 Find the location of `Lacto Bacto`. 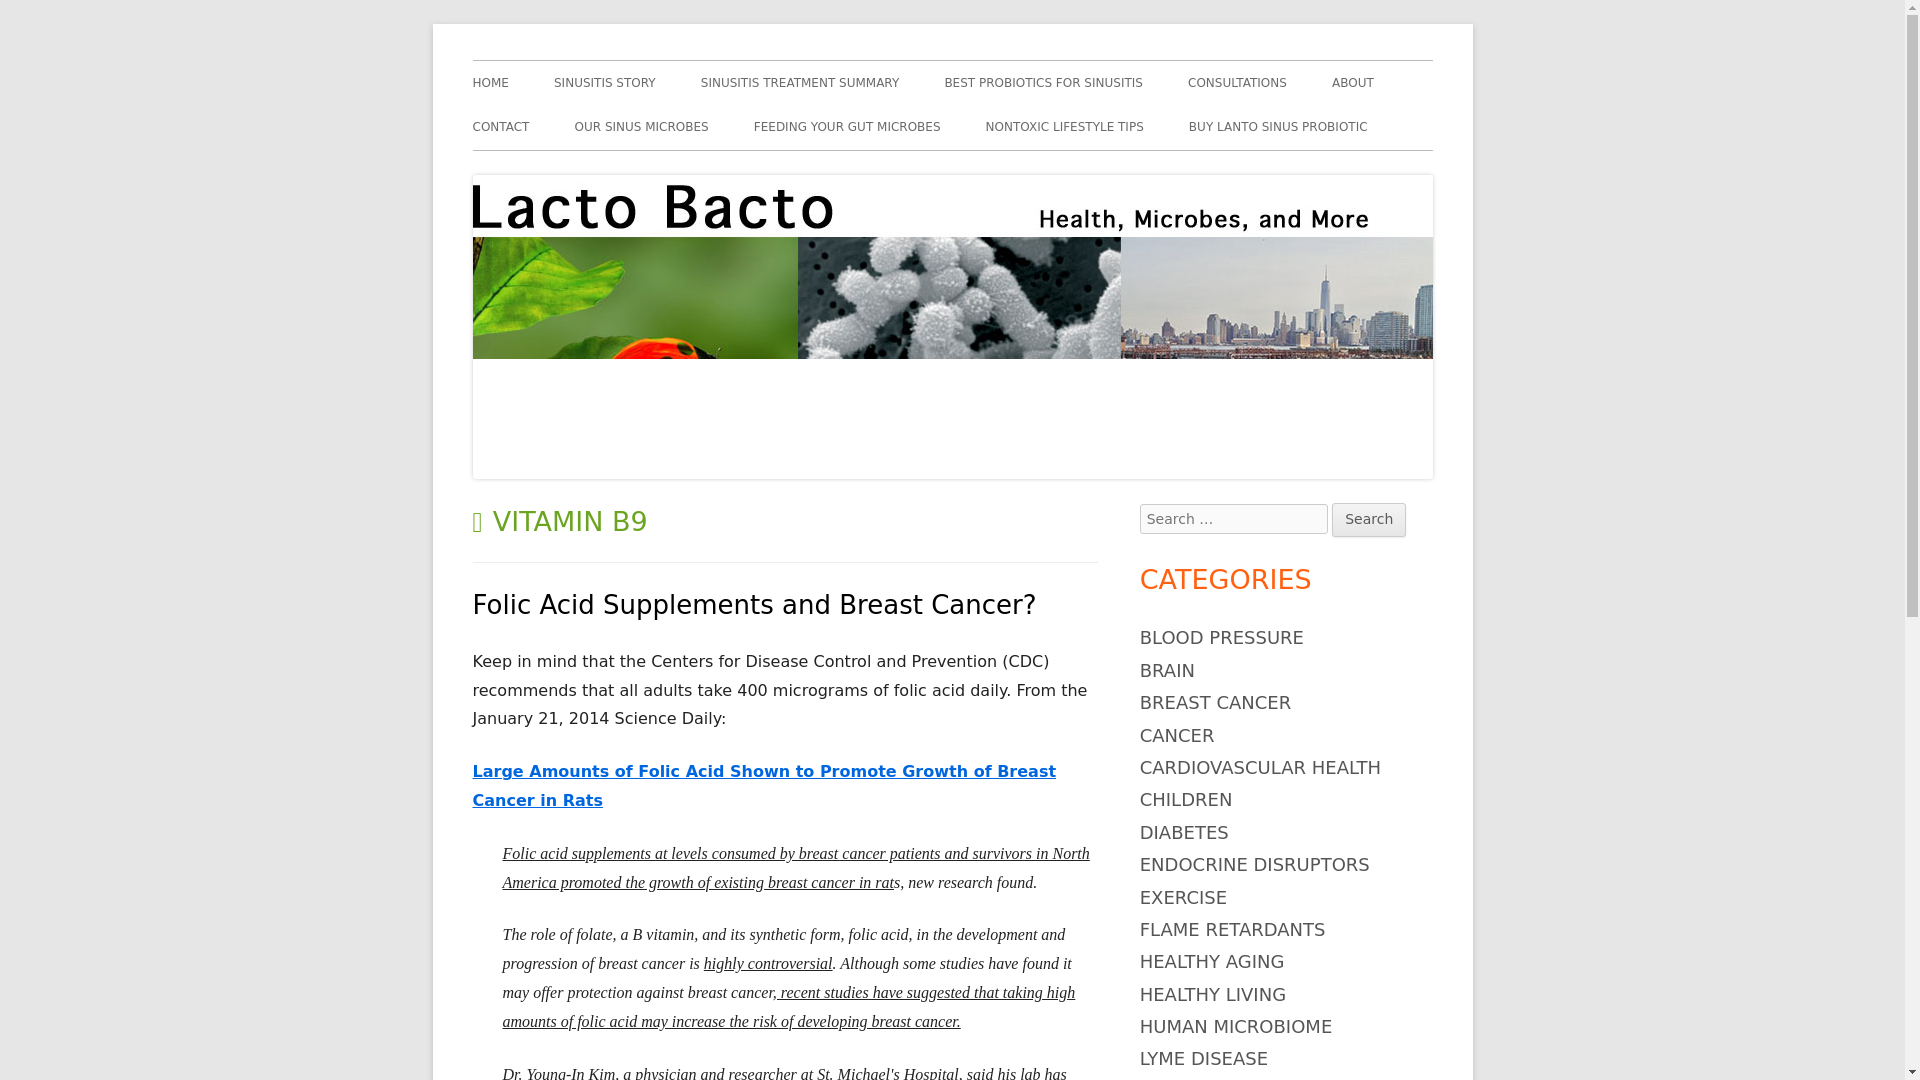

Lacto Bacto is located at coordinates (548, 60).